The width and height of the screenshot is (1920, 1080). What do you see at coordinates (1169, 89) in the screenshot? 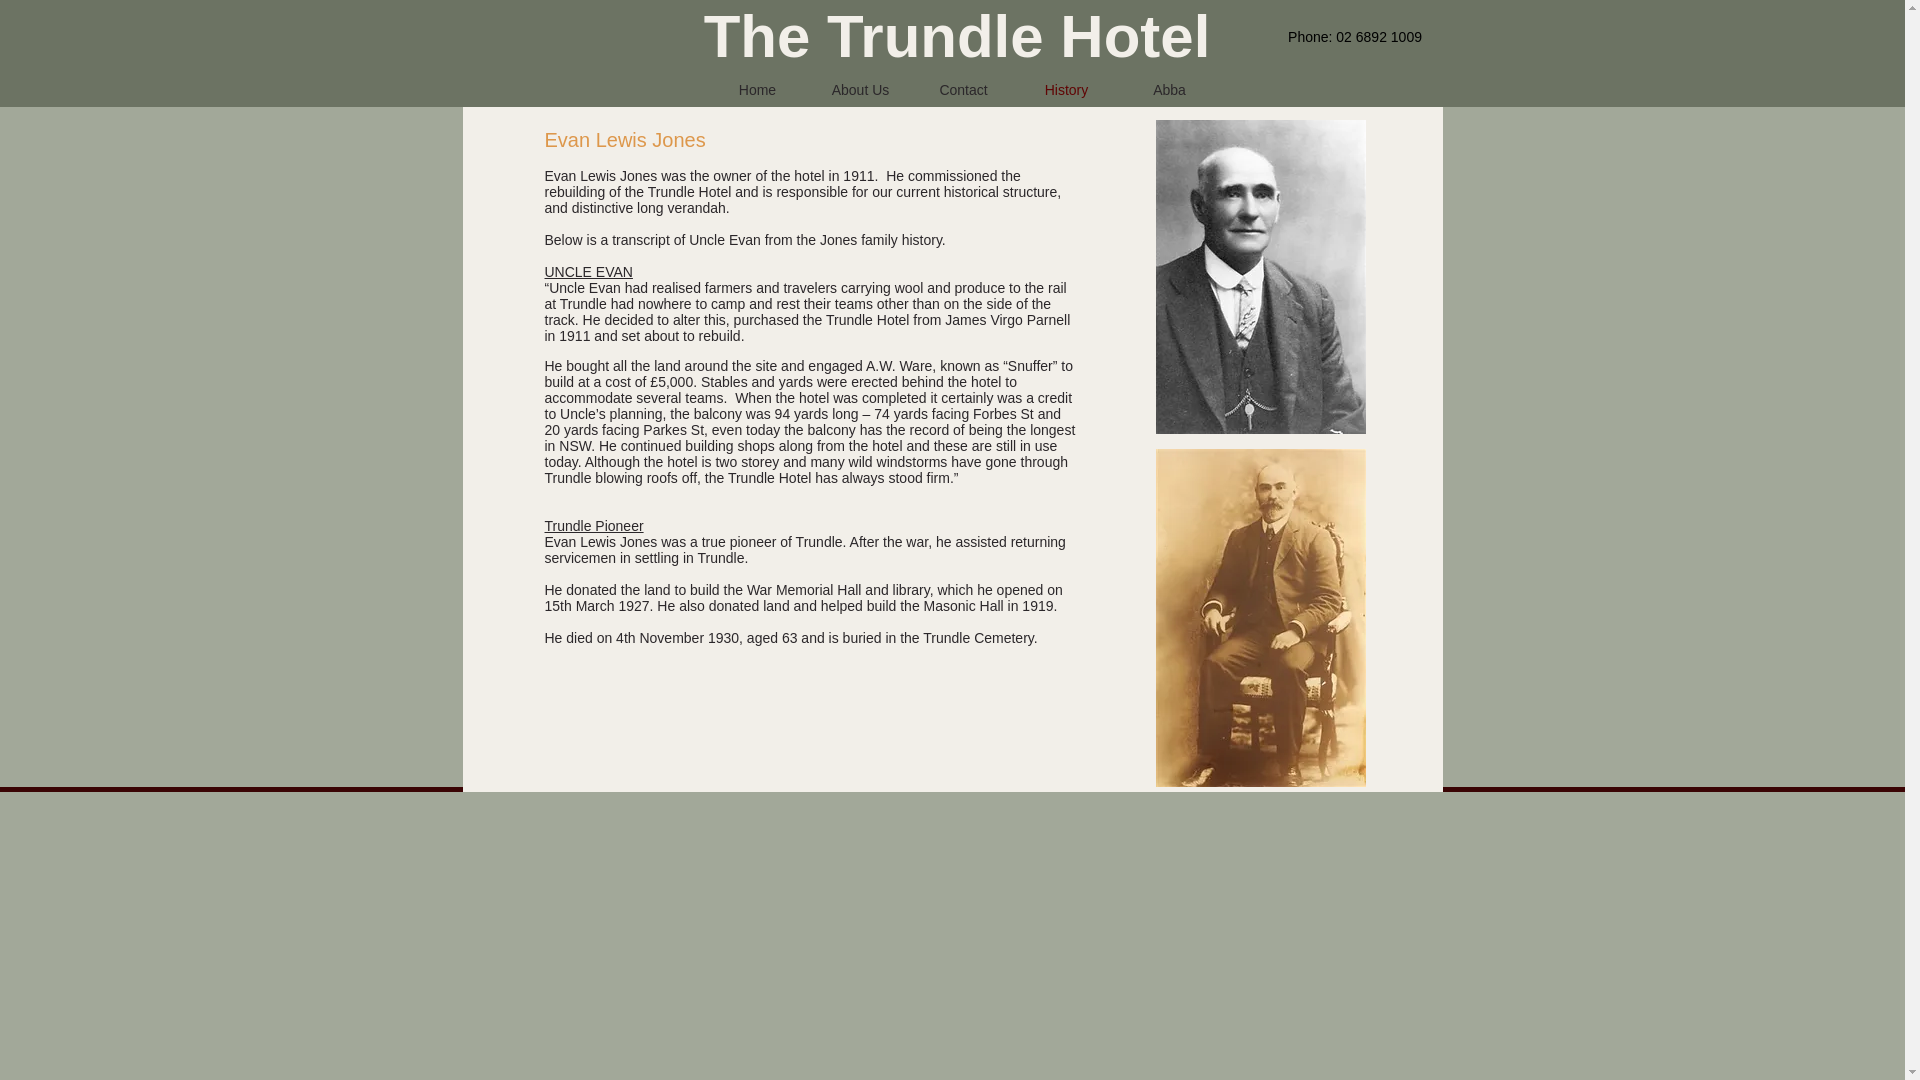
I see `Abba` at bounding box center [1169, 89].